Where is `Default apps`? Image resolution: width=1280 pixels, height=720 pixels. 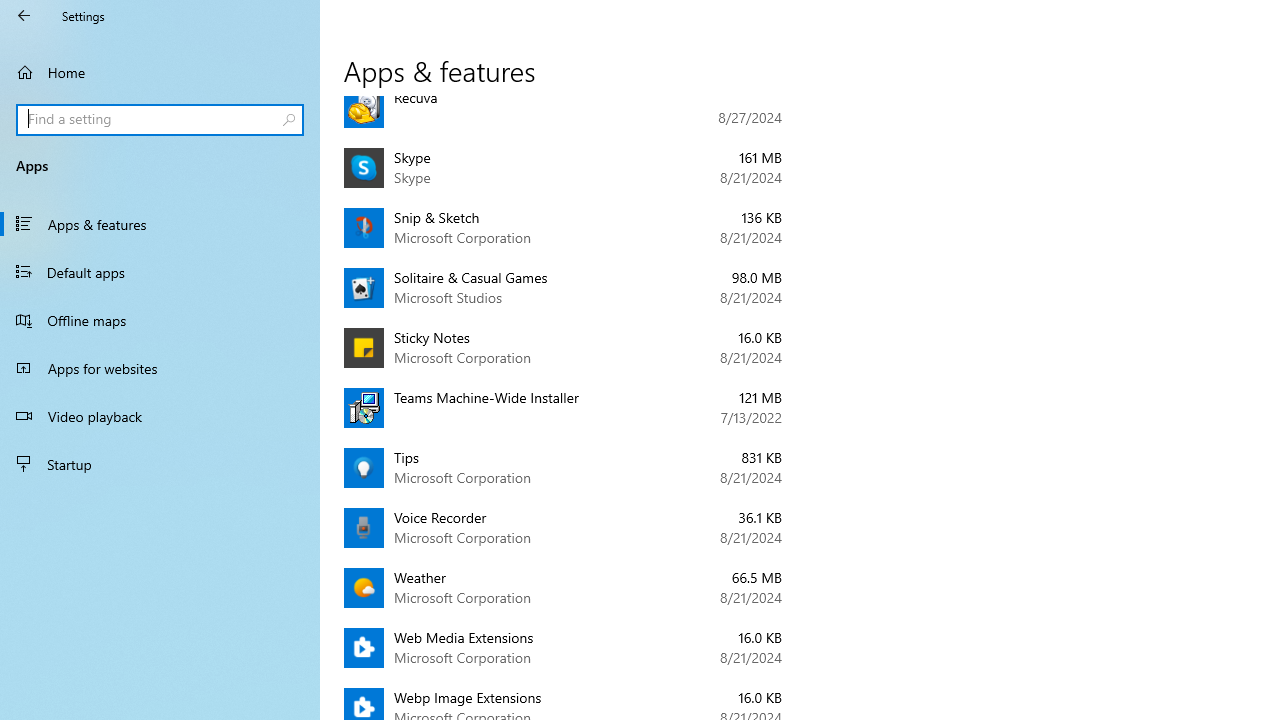
Default apps is located at coordinates (160, 271).